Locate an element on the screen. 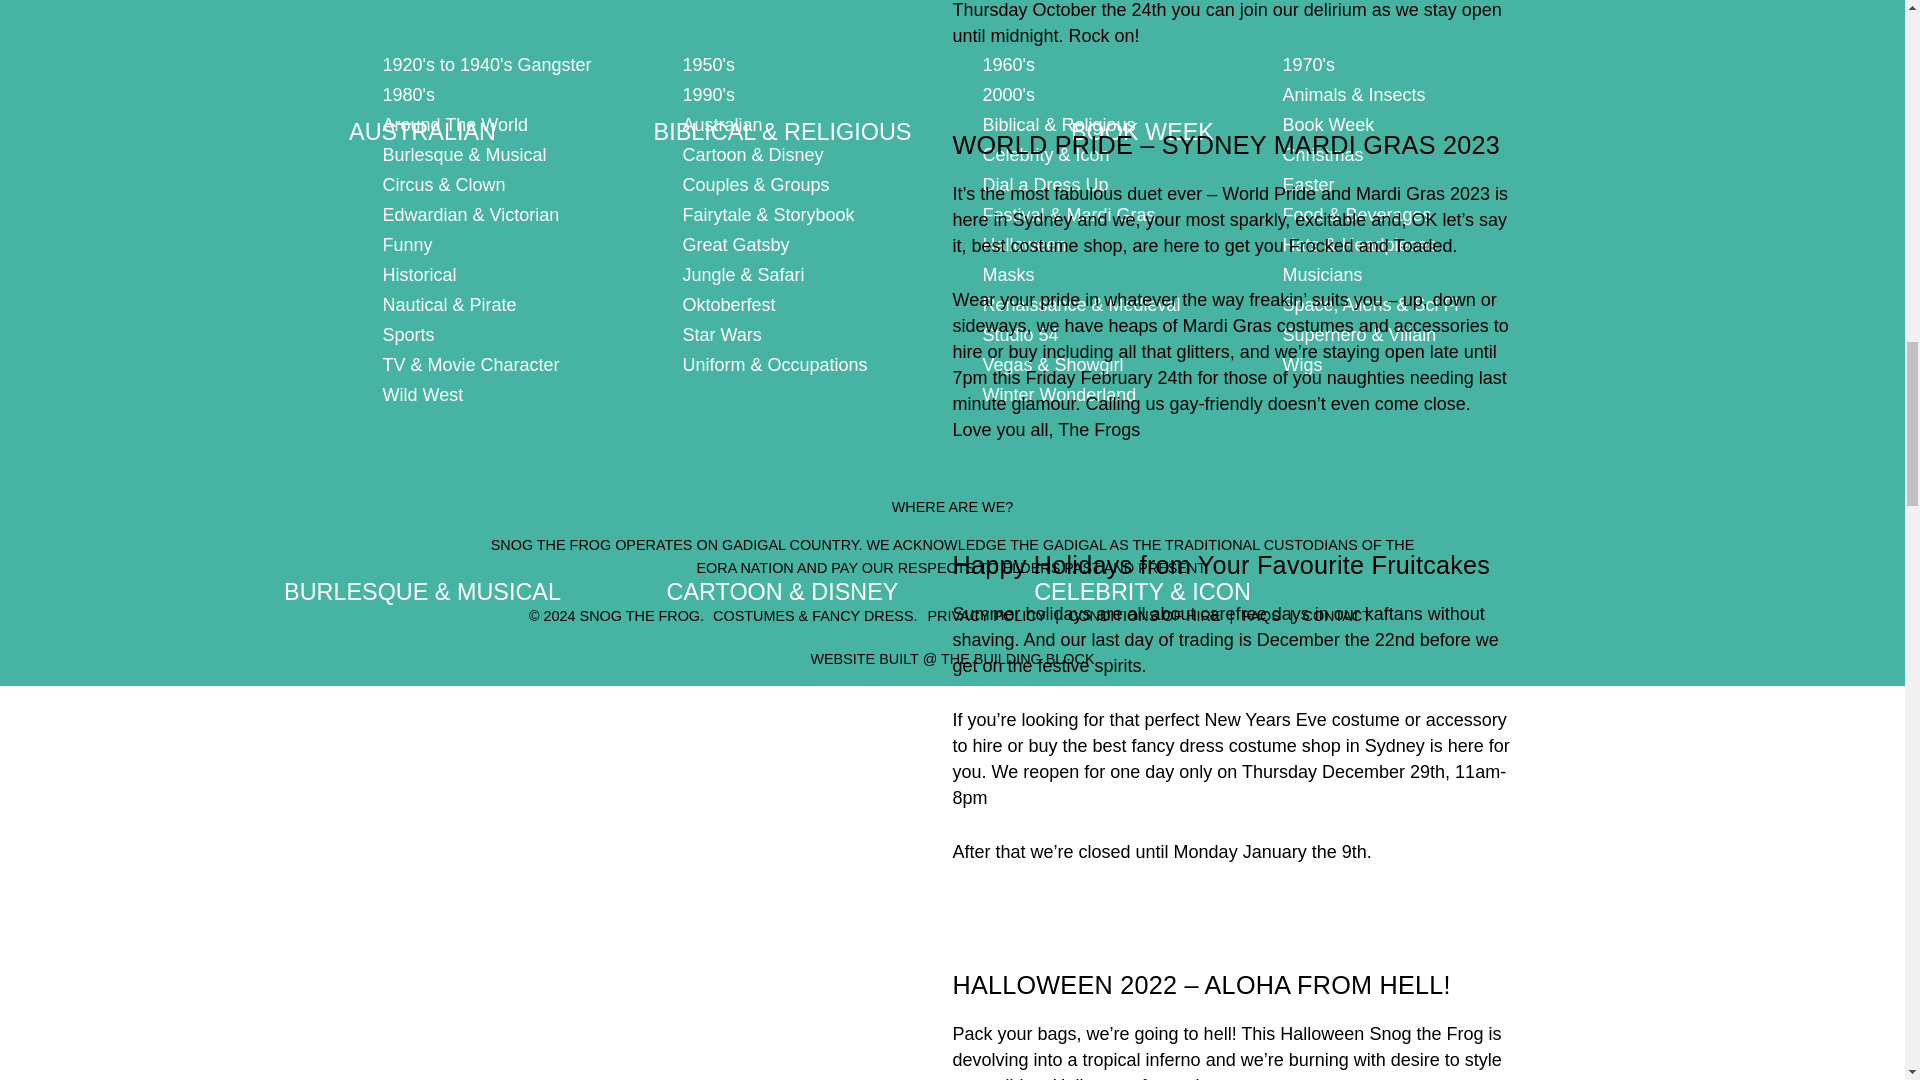  View Australian costumes is located at coordinates (422, 80).